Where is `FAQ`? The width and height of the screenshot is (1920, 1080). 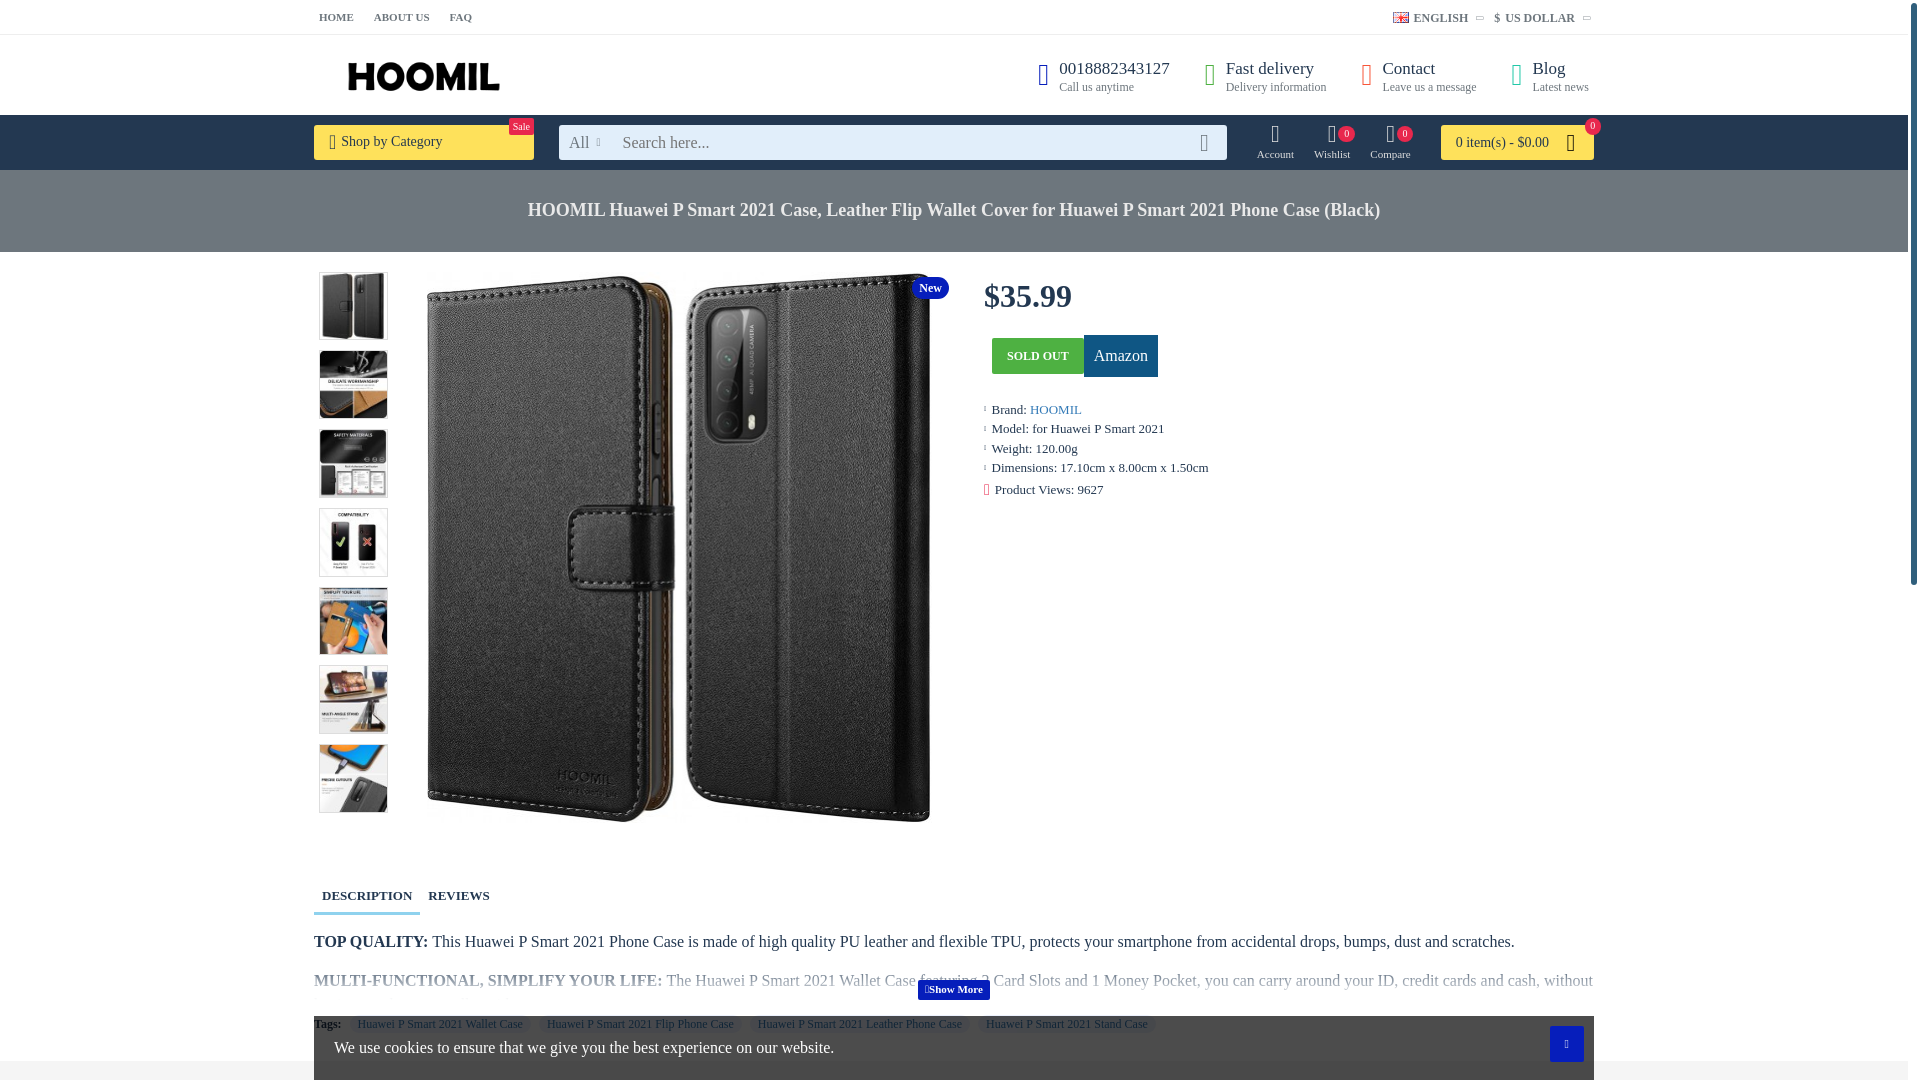 FAQ is located at coordinates (460, 17).